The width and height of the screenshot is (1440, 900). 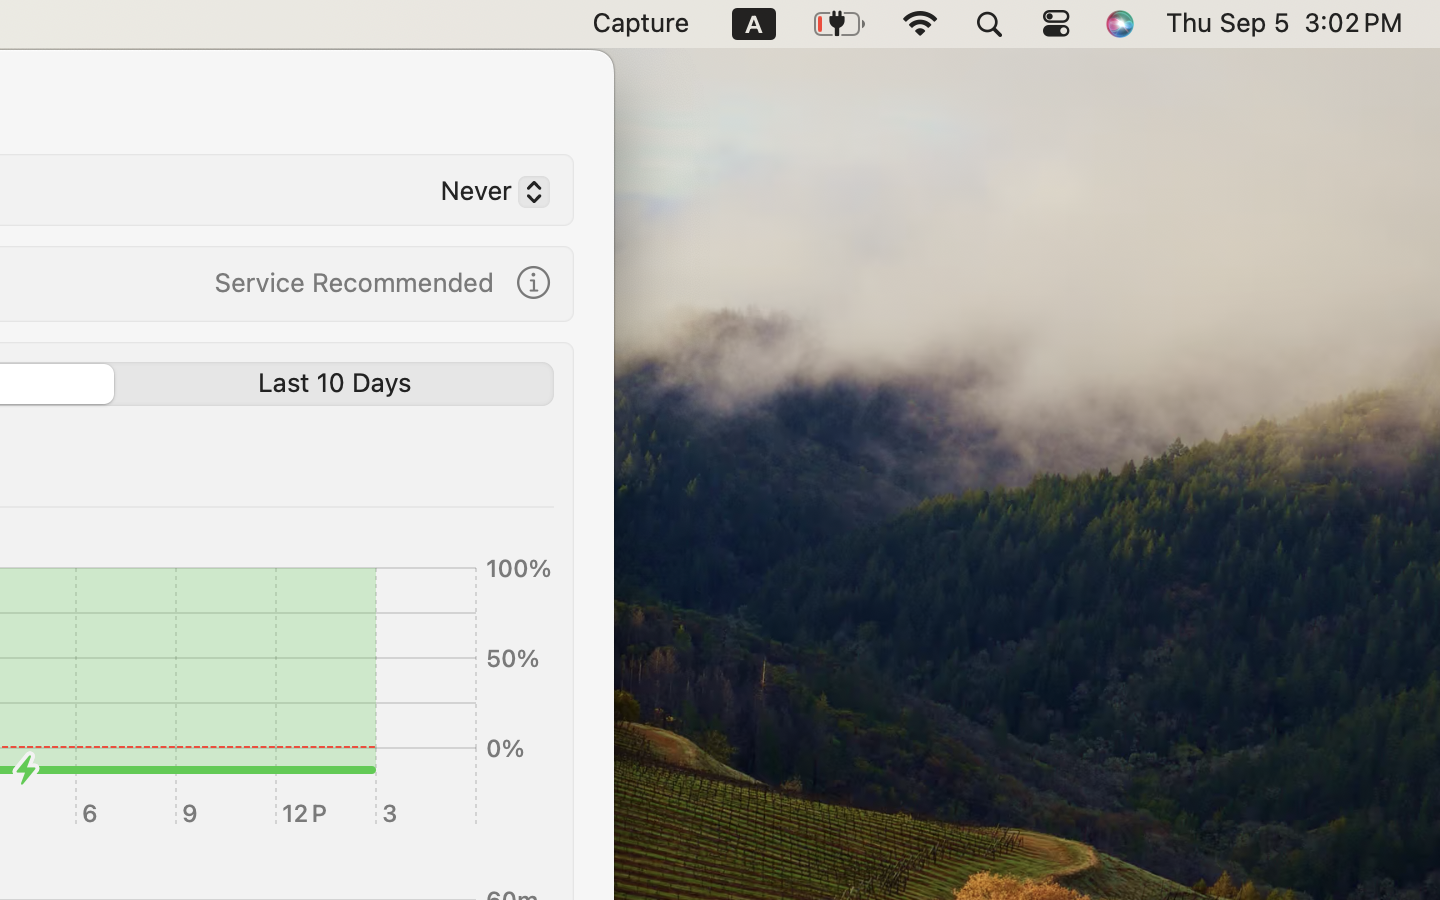 I want to click on Service Recommended, so click(x=354, y=282).